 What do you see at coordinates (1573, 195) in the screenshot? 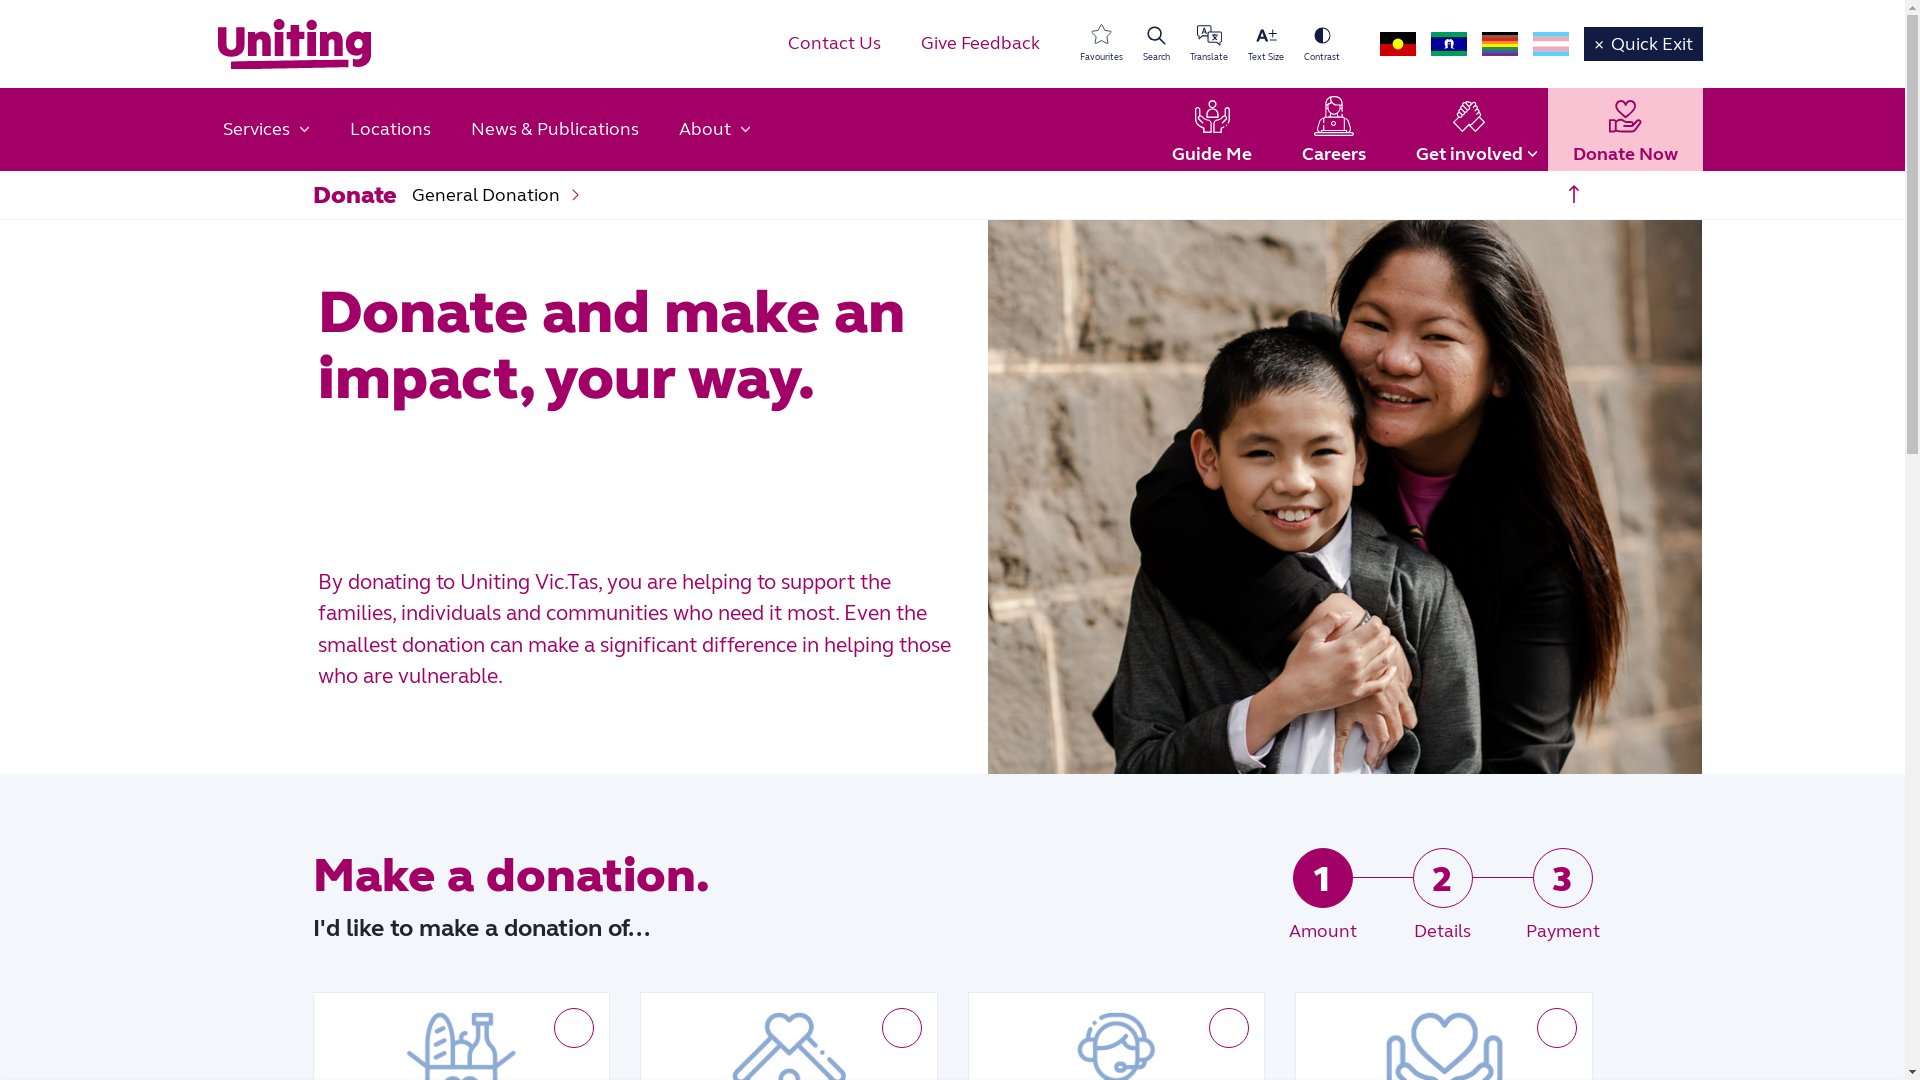
I see `Scroll to top` at bounding box center [1573, 195].